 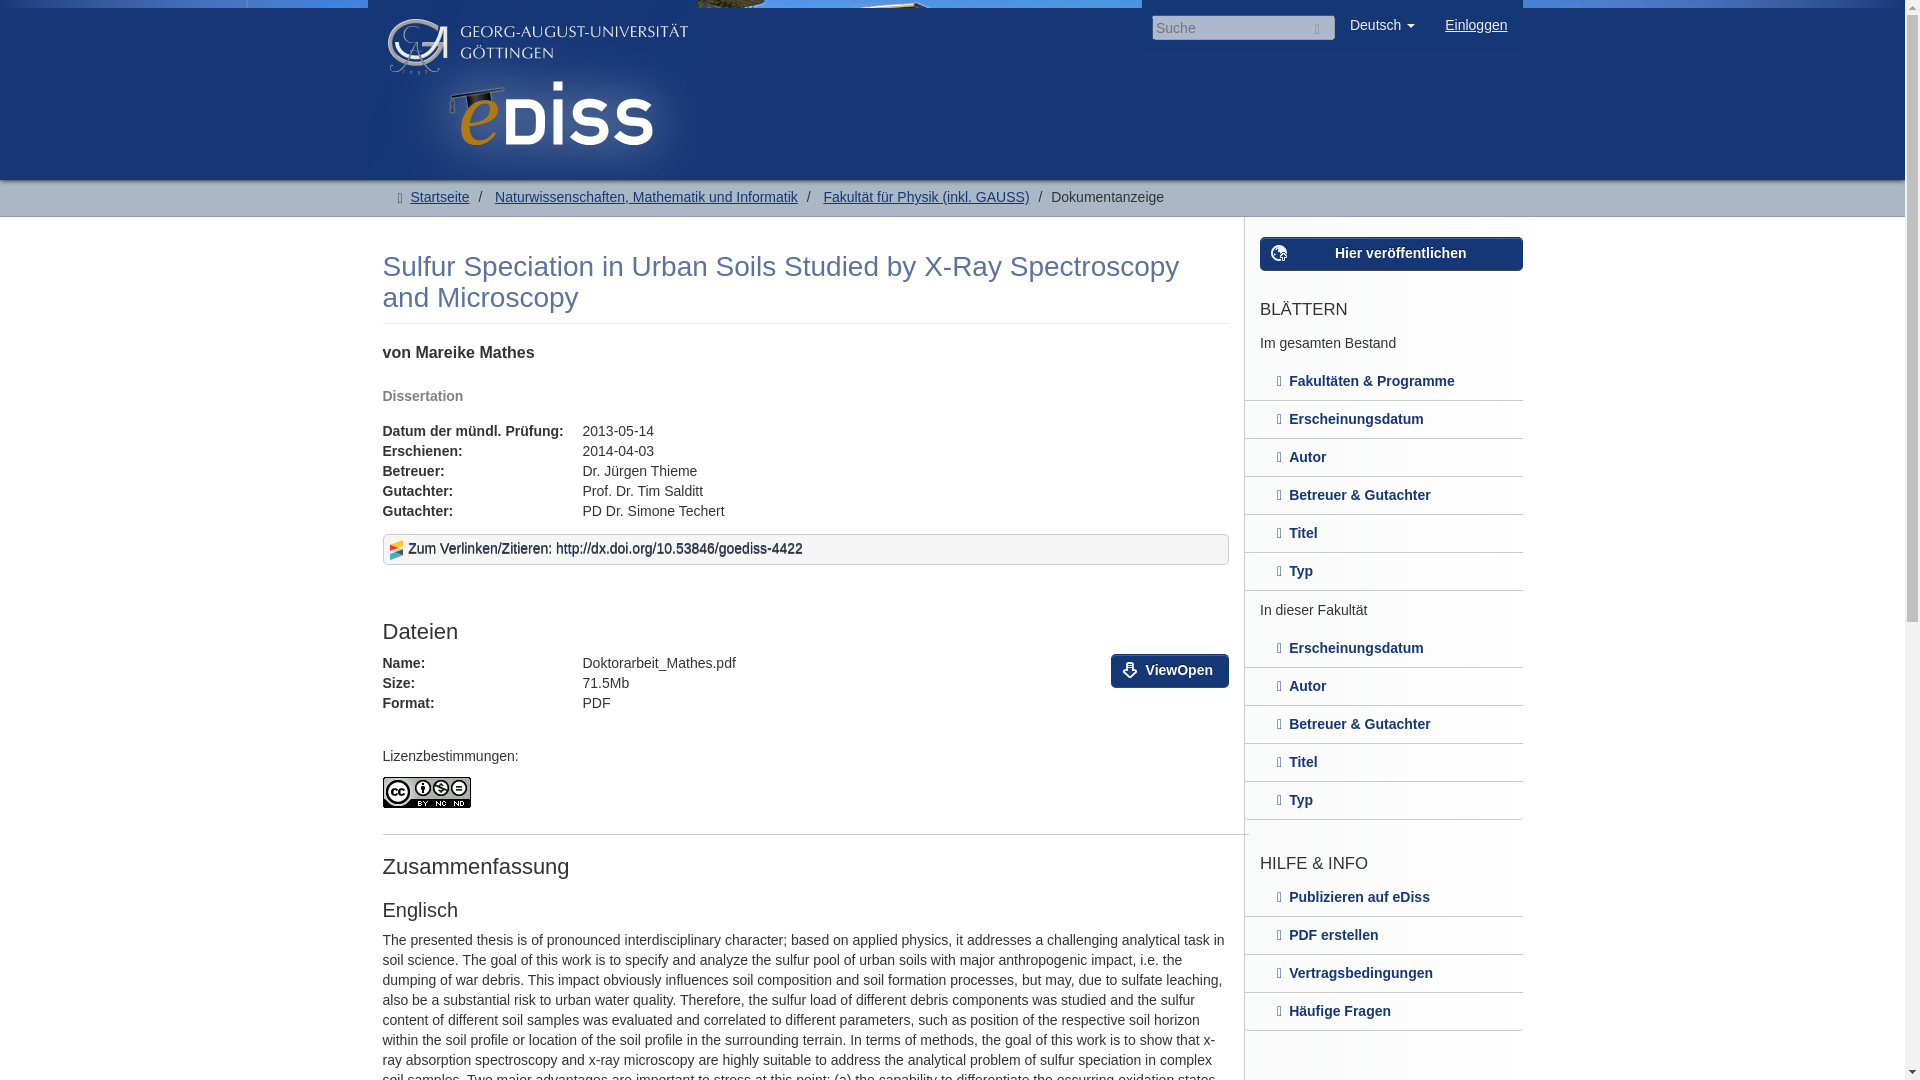 I want to click on Erscheinungsdatum, so click(x=1383, y=419).